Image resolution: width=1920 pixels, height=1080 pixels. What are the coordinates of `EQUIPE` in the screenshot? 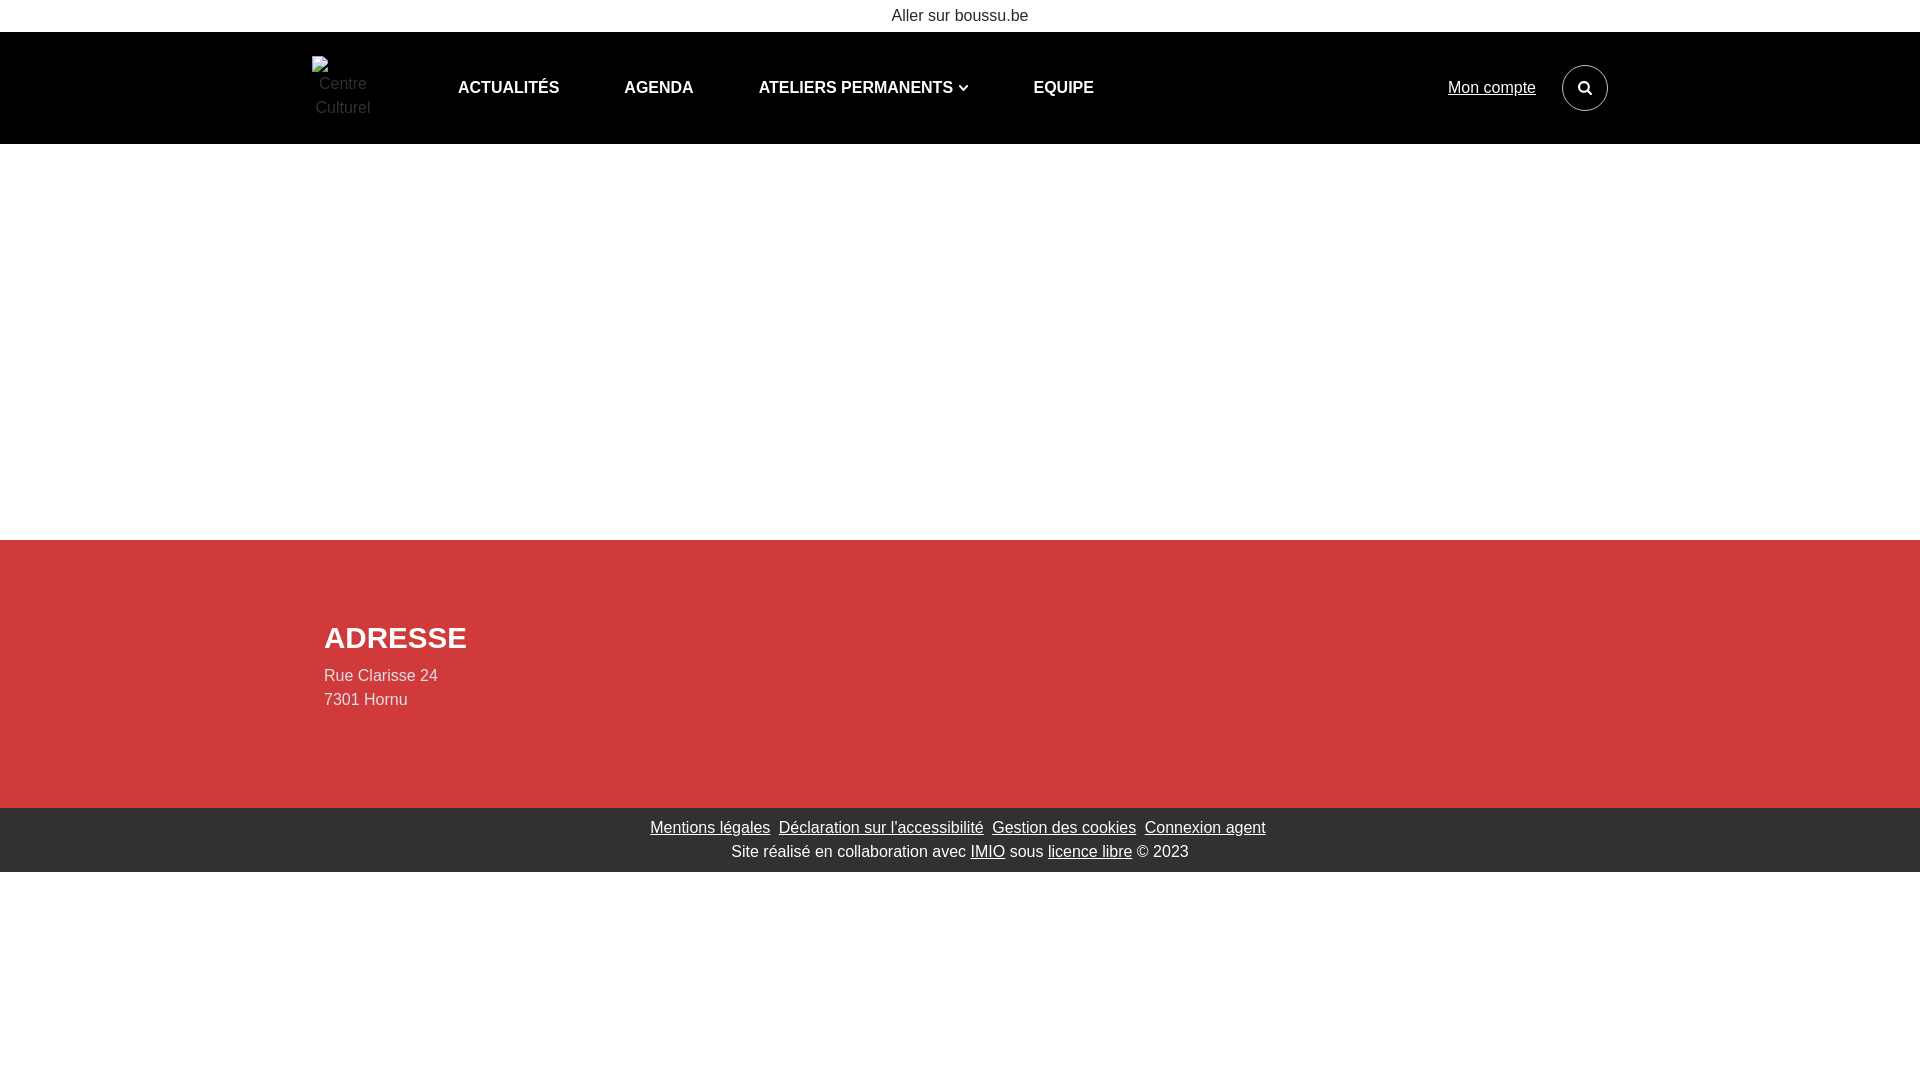 It's located at (1063, 88).